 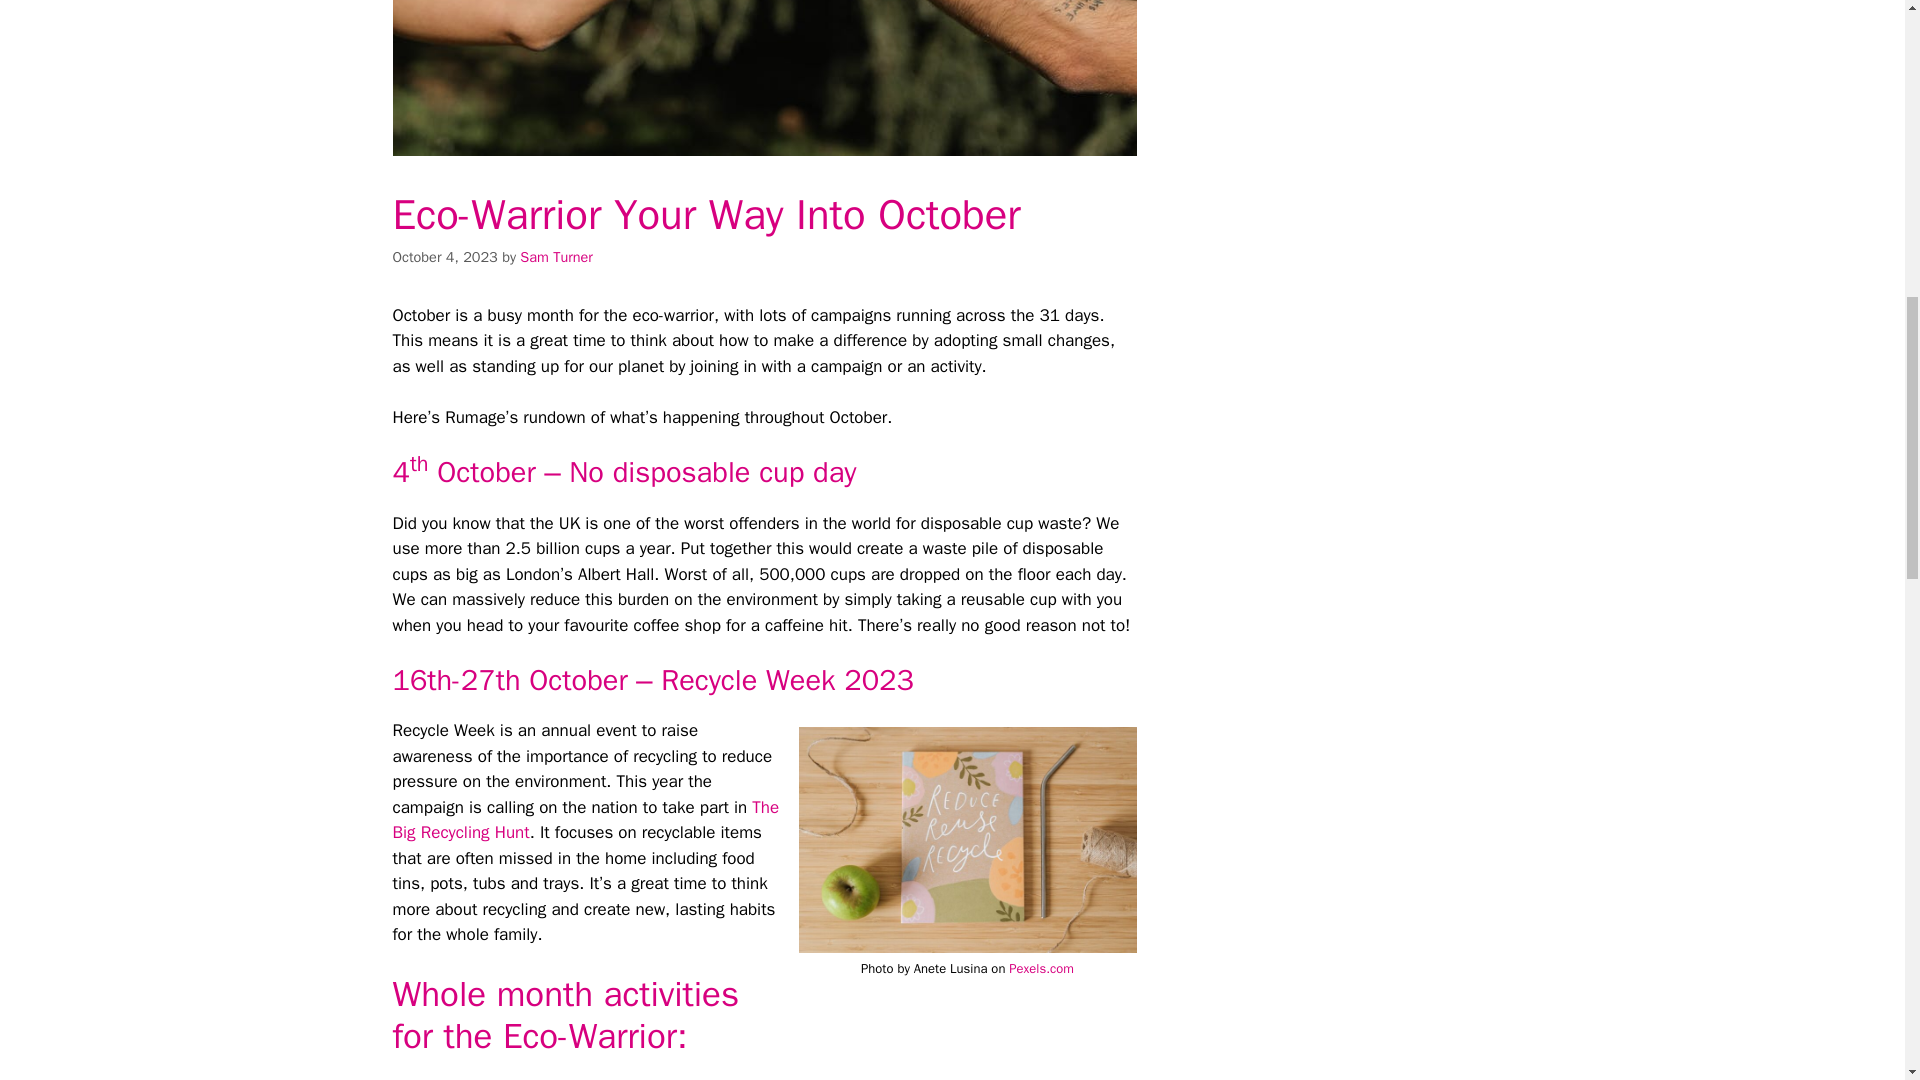 I want to click on Sam Turner, so click(x=556, y=256).